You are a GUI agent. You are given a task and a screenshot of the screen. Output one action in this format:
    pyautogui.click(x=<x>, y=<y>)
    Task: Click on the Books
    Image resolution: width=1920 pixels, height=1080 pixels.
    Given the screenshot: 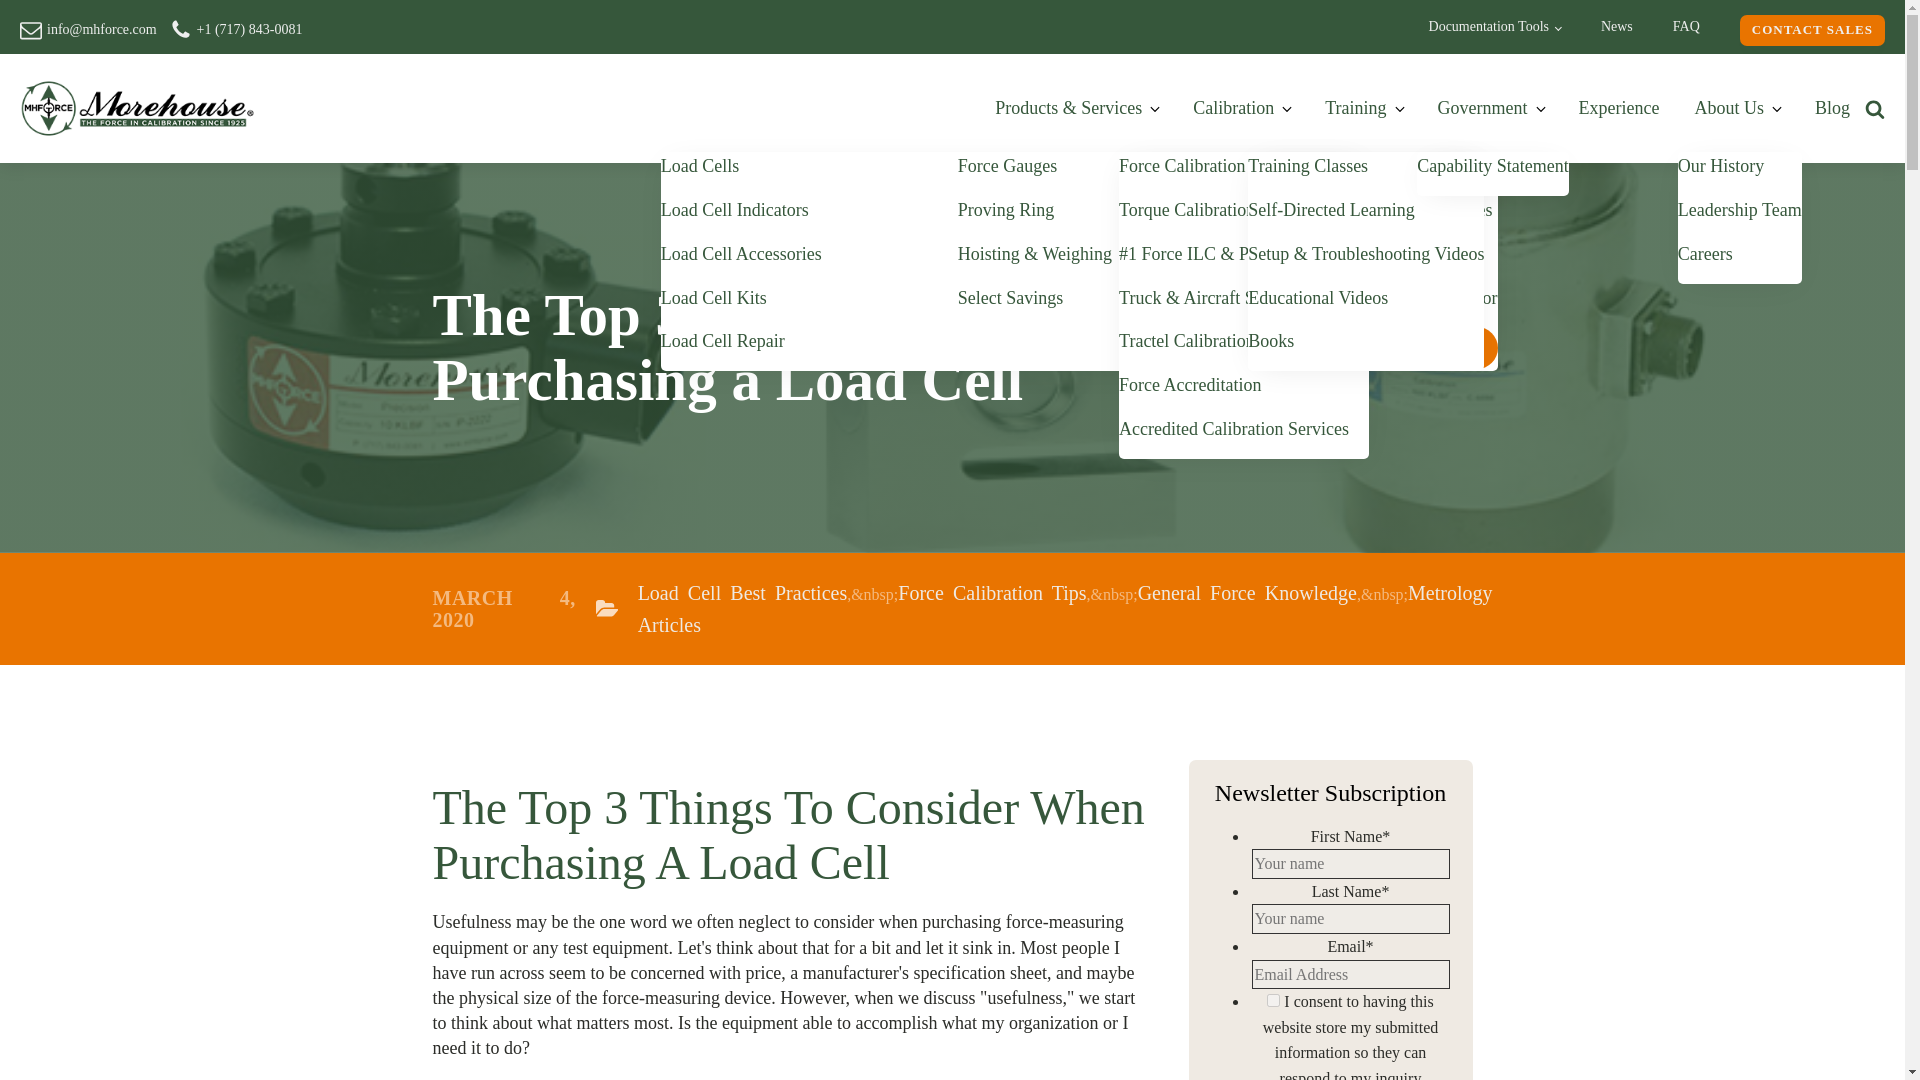 What is the action you would take?
    pyautogui.click(x=1271, y=342)
    